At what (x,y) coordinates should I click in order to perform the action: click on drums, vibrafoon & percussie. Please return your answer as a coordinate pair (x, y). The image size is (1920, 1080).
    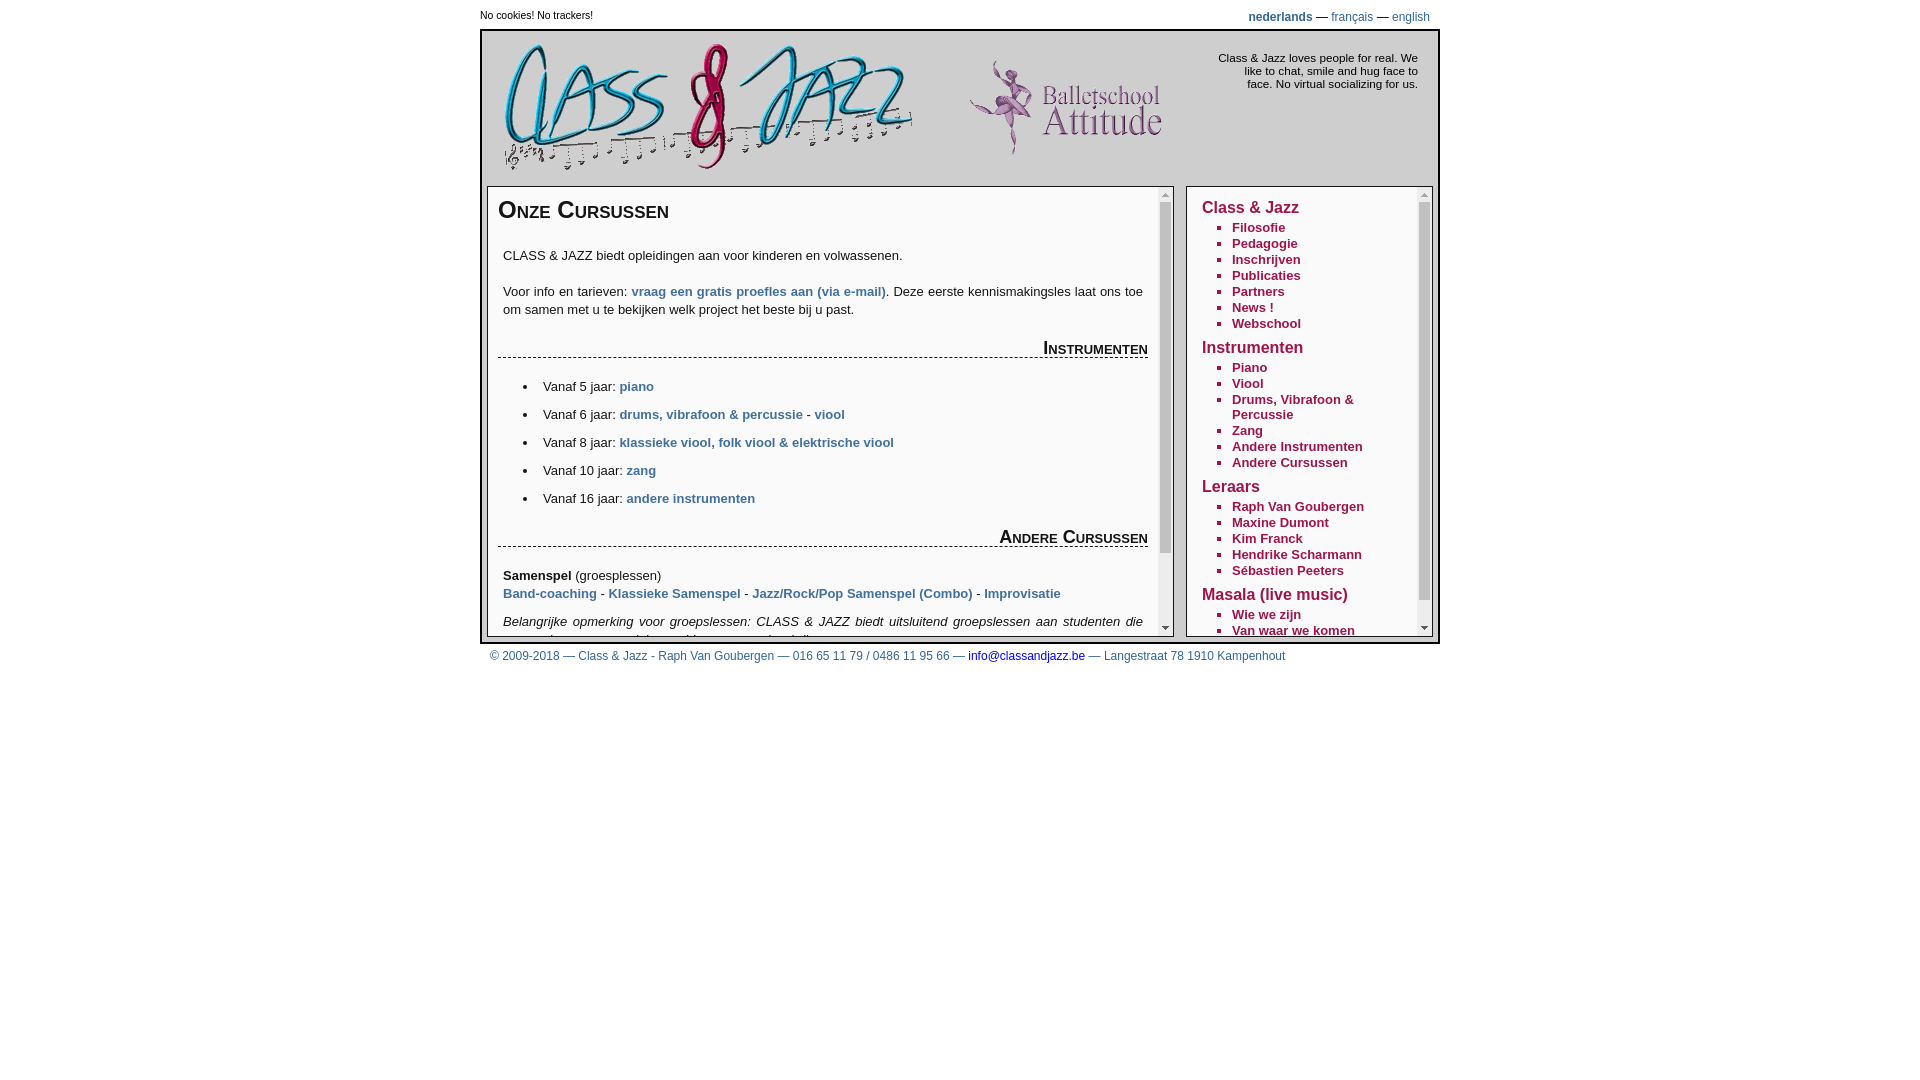
    Looking at the image, I should click on (711, 414).